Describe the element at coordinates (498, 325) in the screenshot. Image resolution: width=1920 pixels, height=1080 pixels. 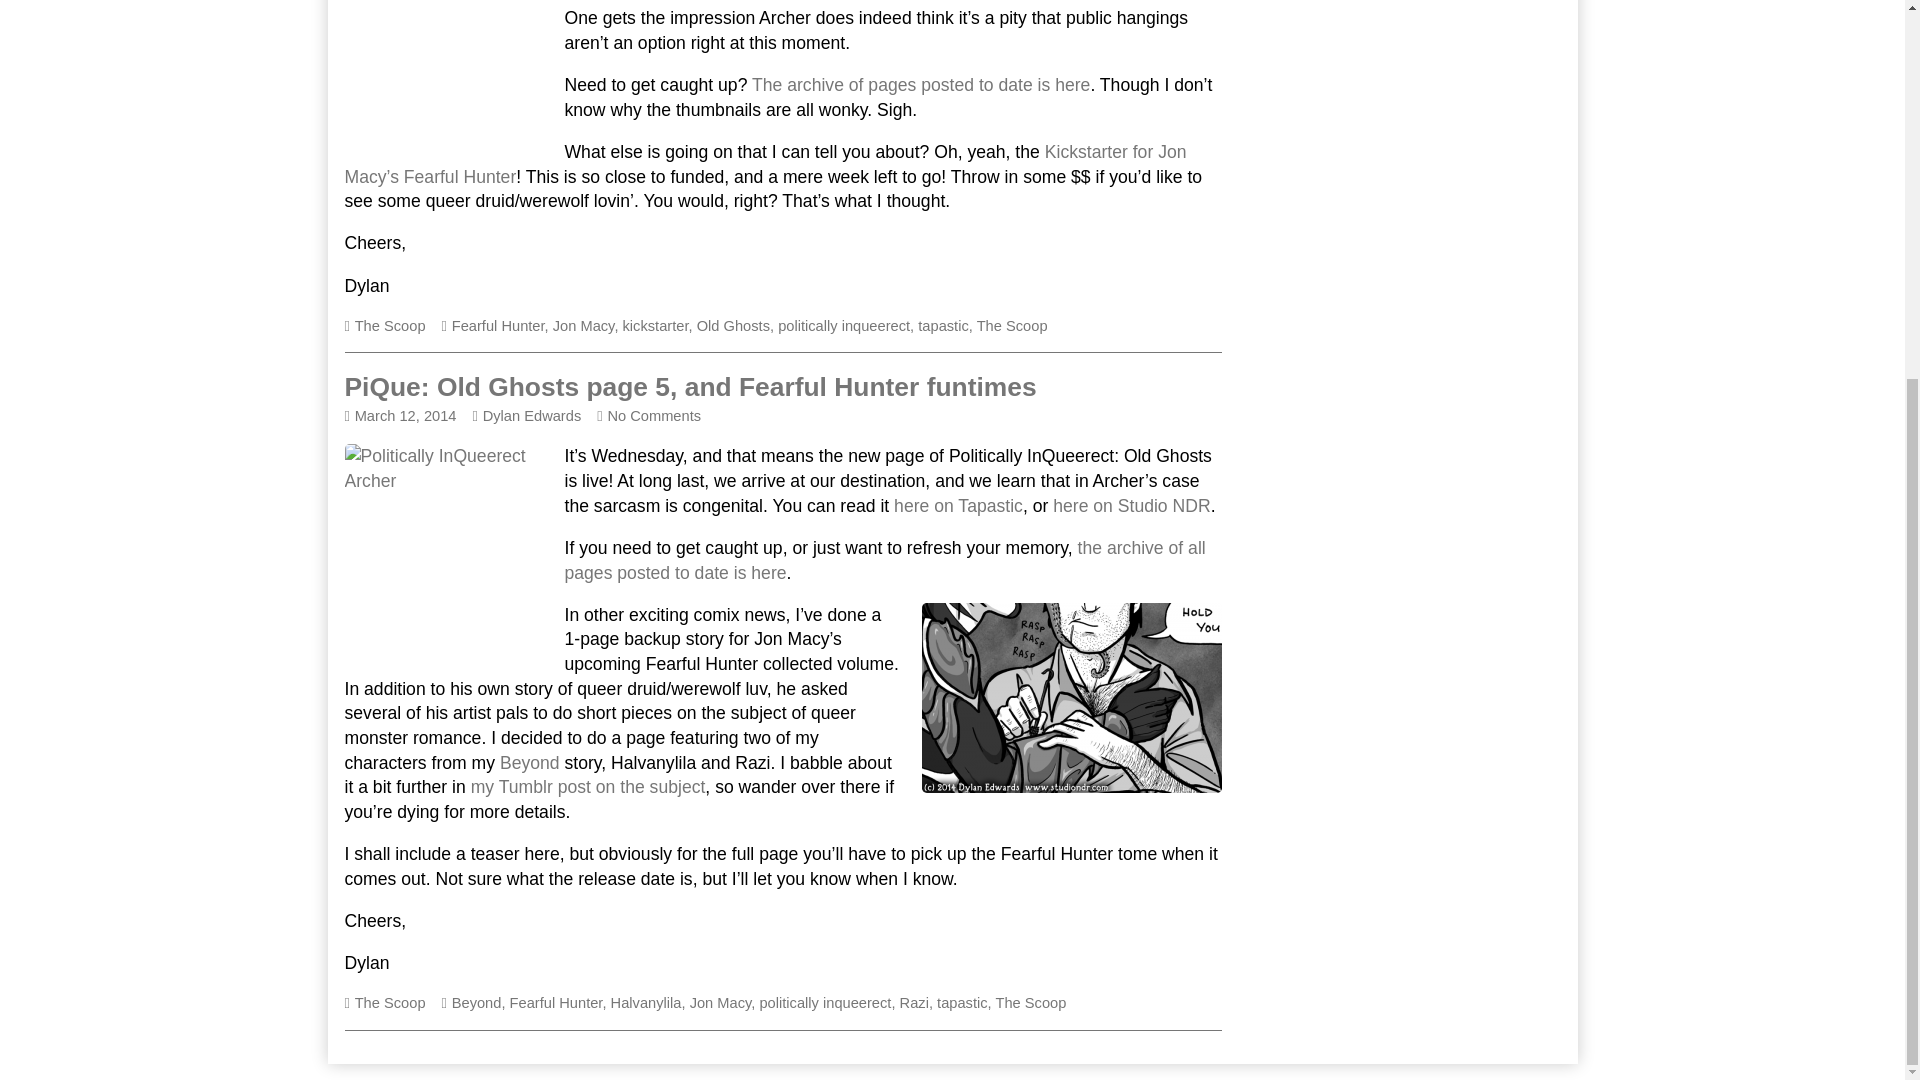
I see `Fearful Hunter` at that location.